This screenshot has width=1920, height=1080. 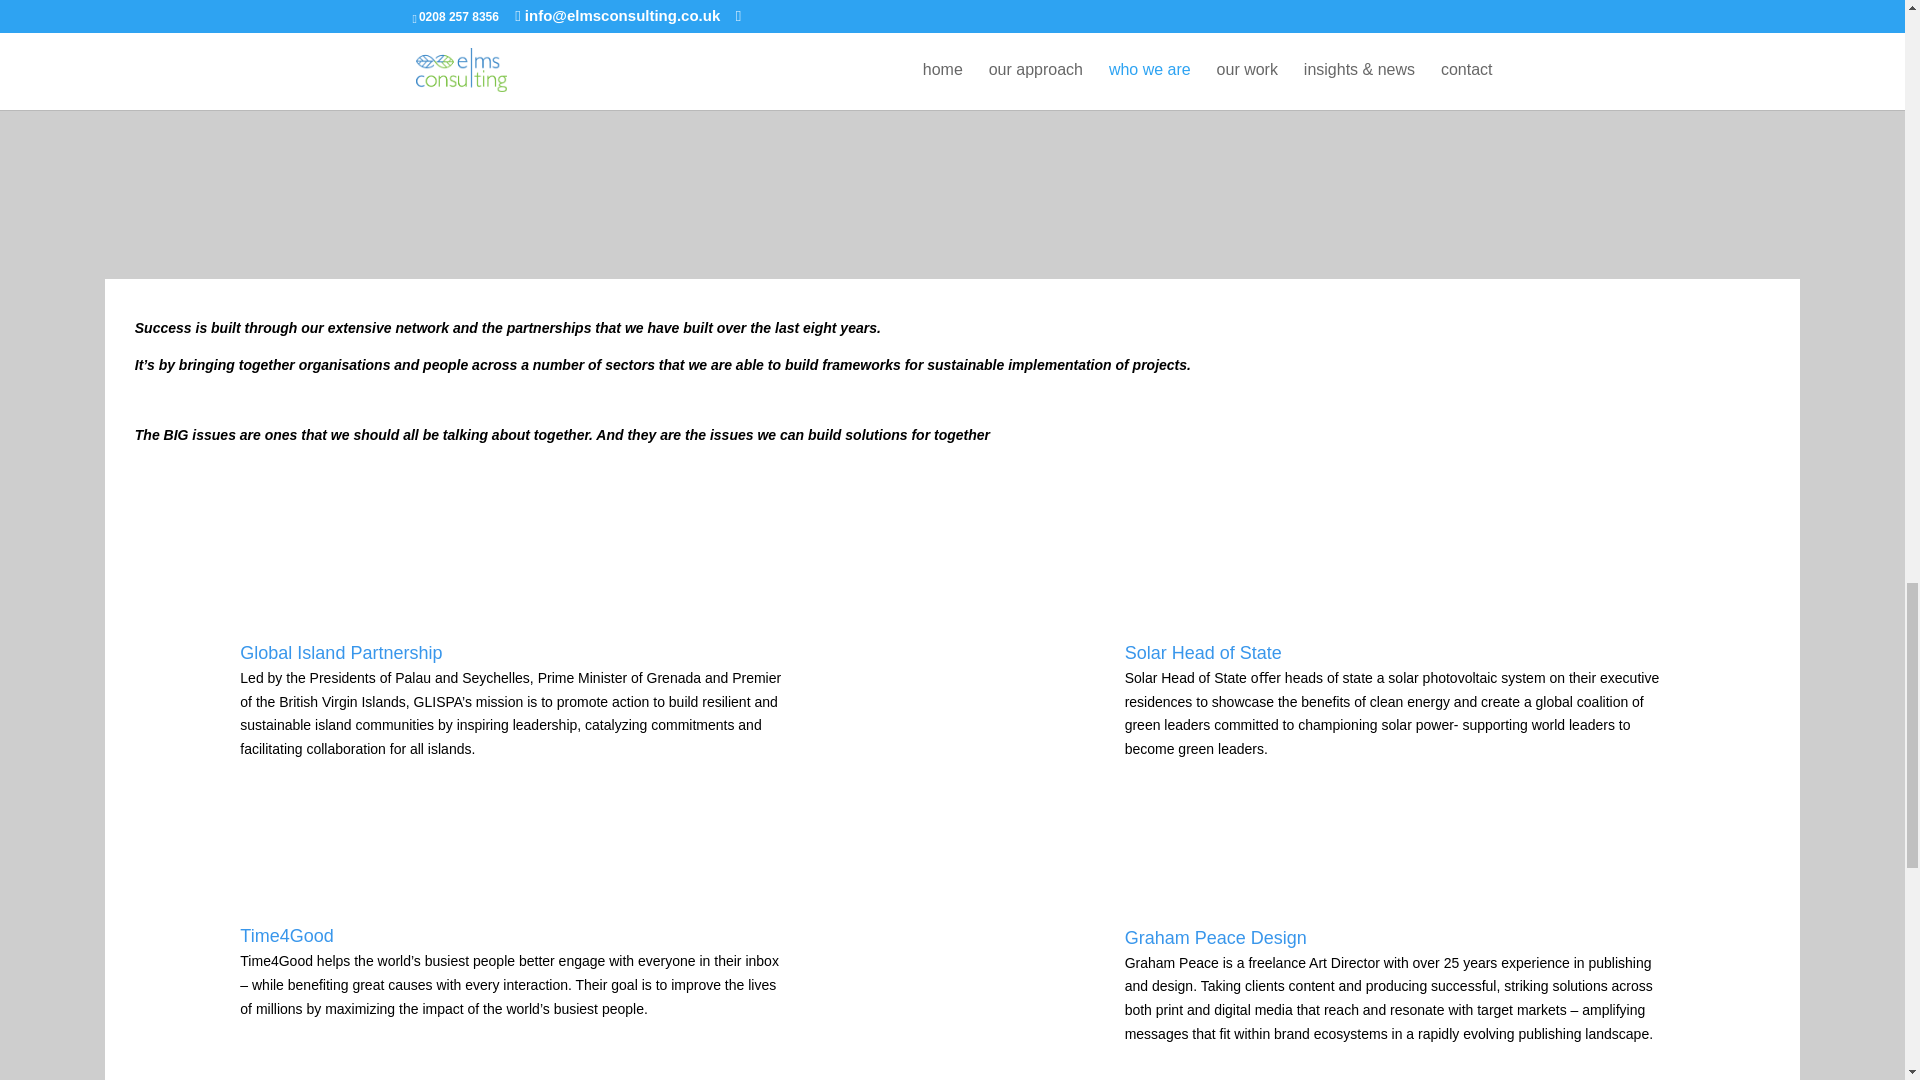 I want to click on Global Island Partnership, so click(x=340, y=652).